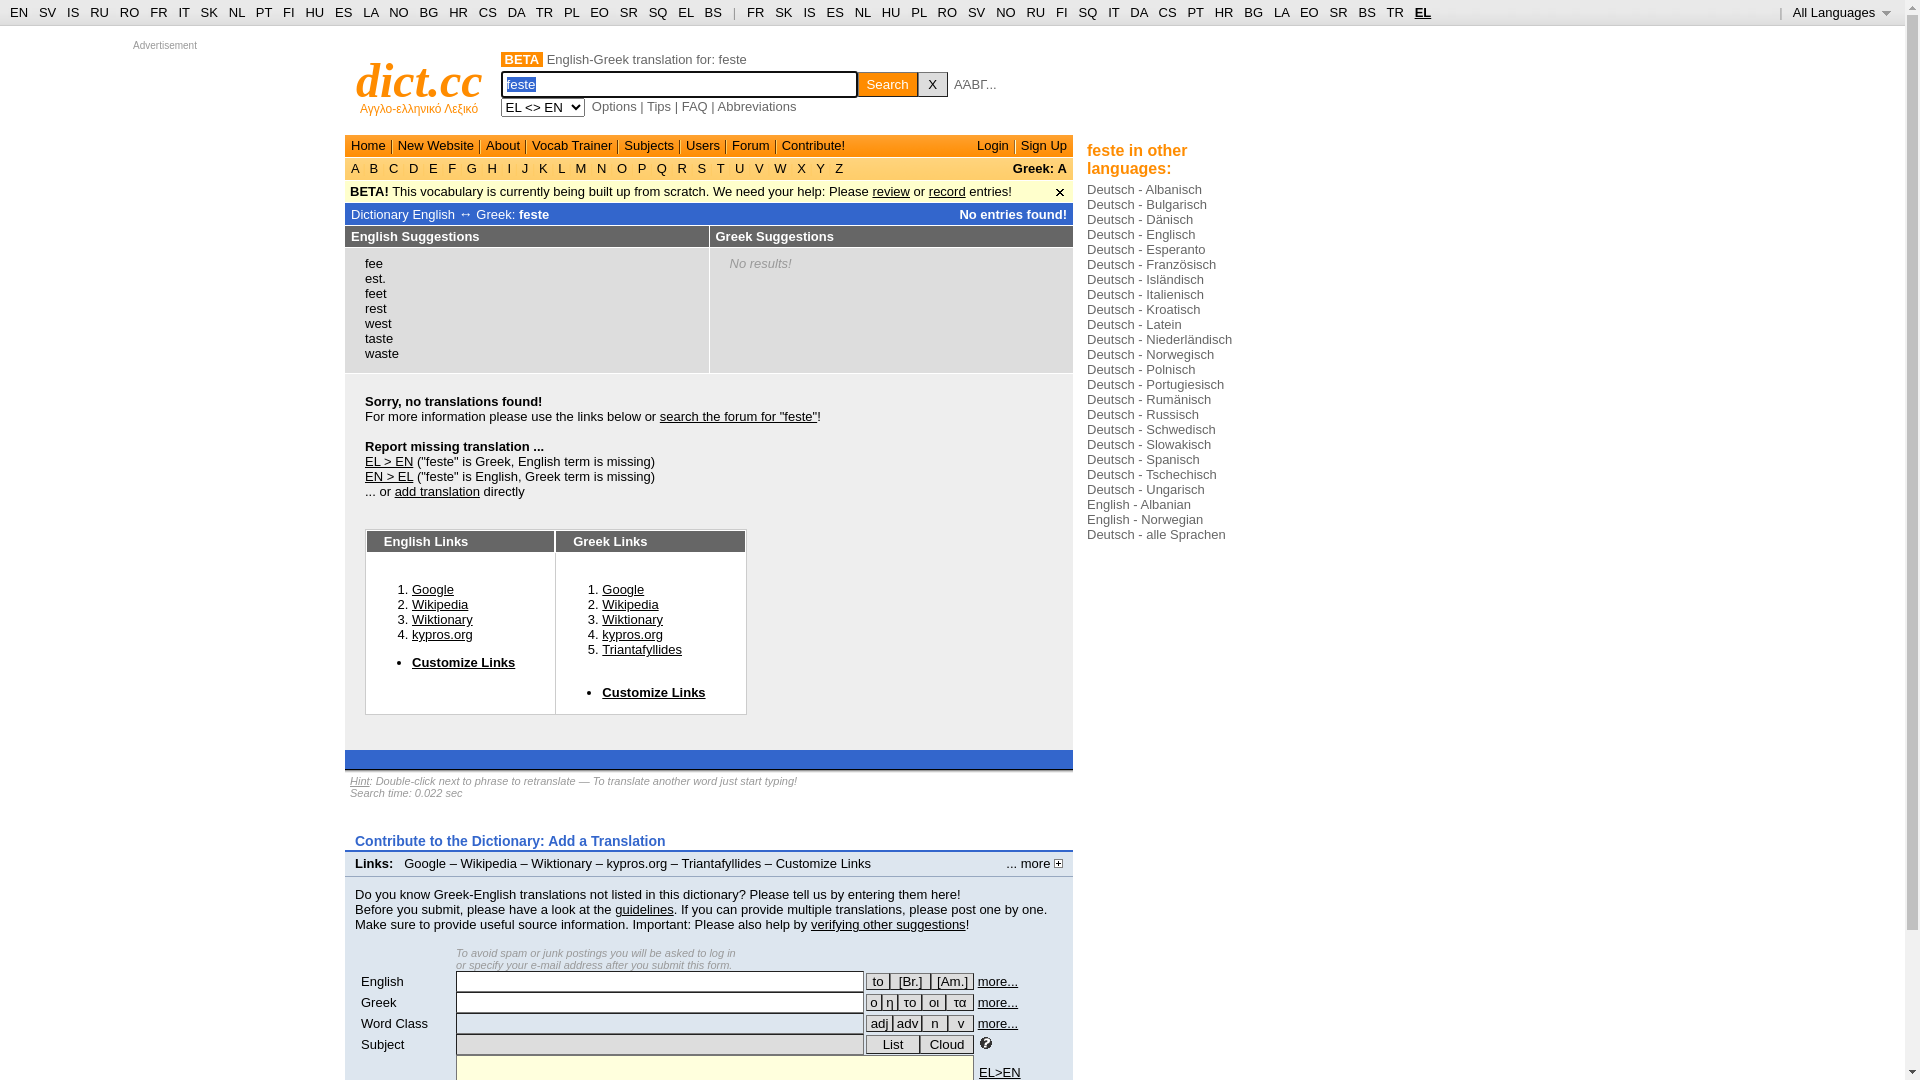 Image resolution: width=1920 pixels, height=1080 pixels. Describe the element at coordinates (1145, 520) in the screenshot. I see `English - Norwegian` at that location.